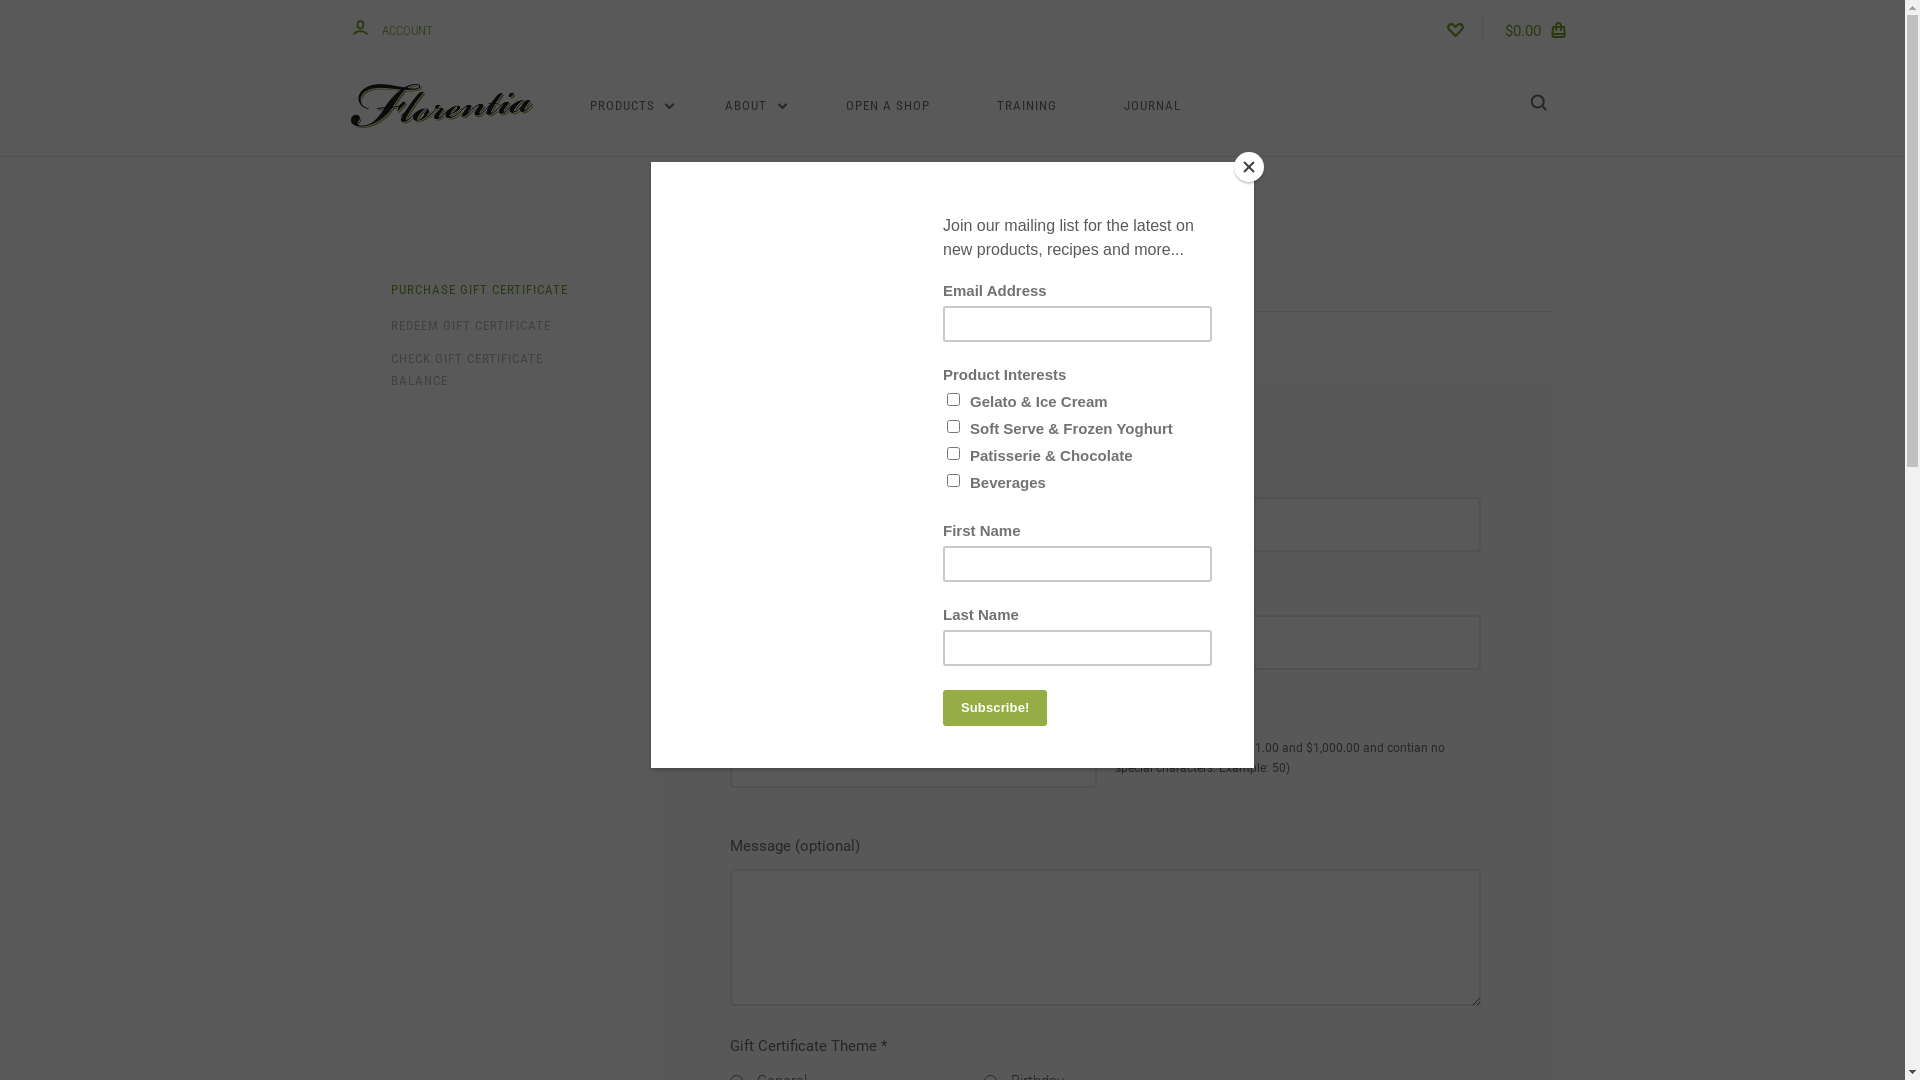 This screenshot has height=1080, width=1920. Describe the element at coordinates (1538, 106) in the screenshot. I see `search_icon` at that location.